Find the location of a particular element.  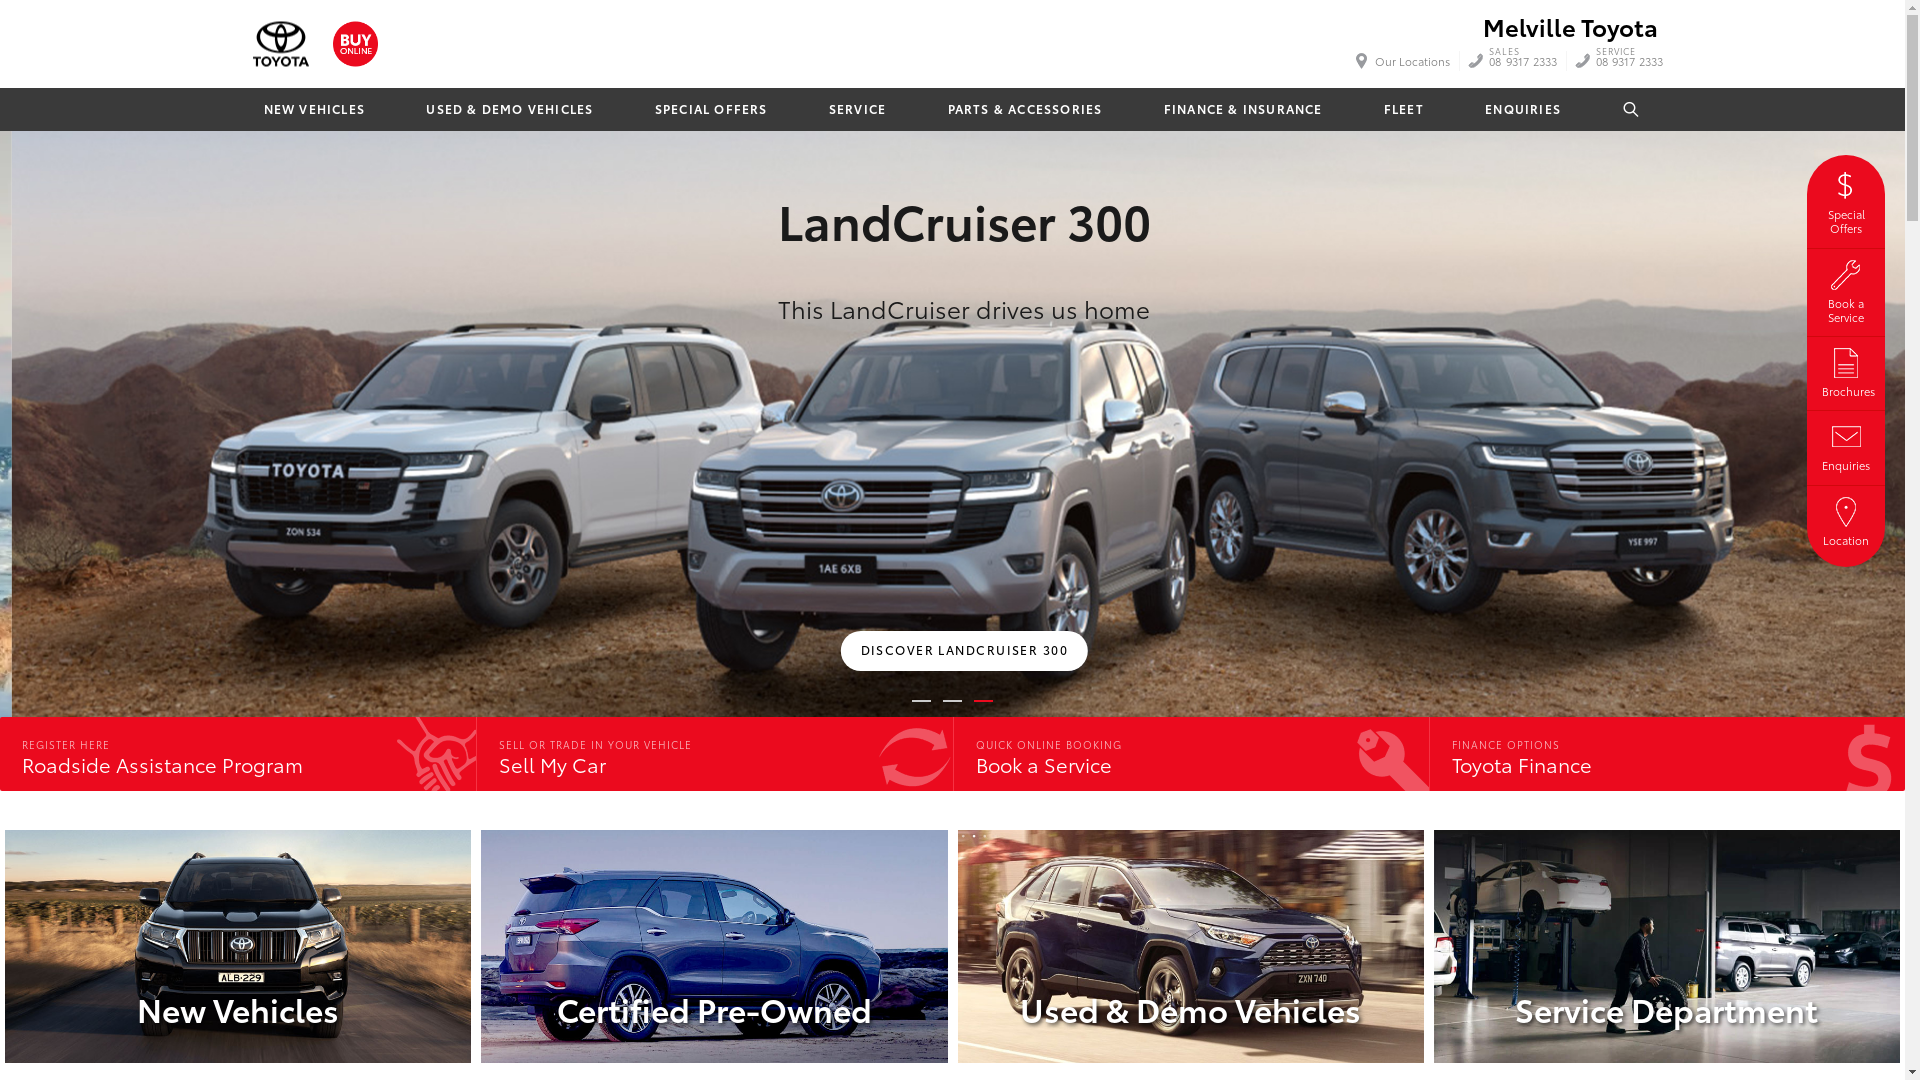

Service Department is located at coordinates (1667, 946).